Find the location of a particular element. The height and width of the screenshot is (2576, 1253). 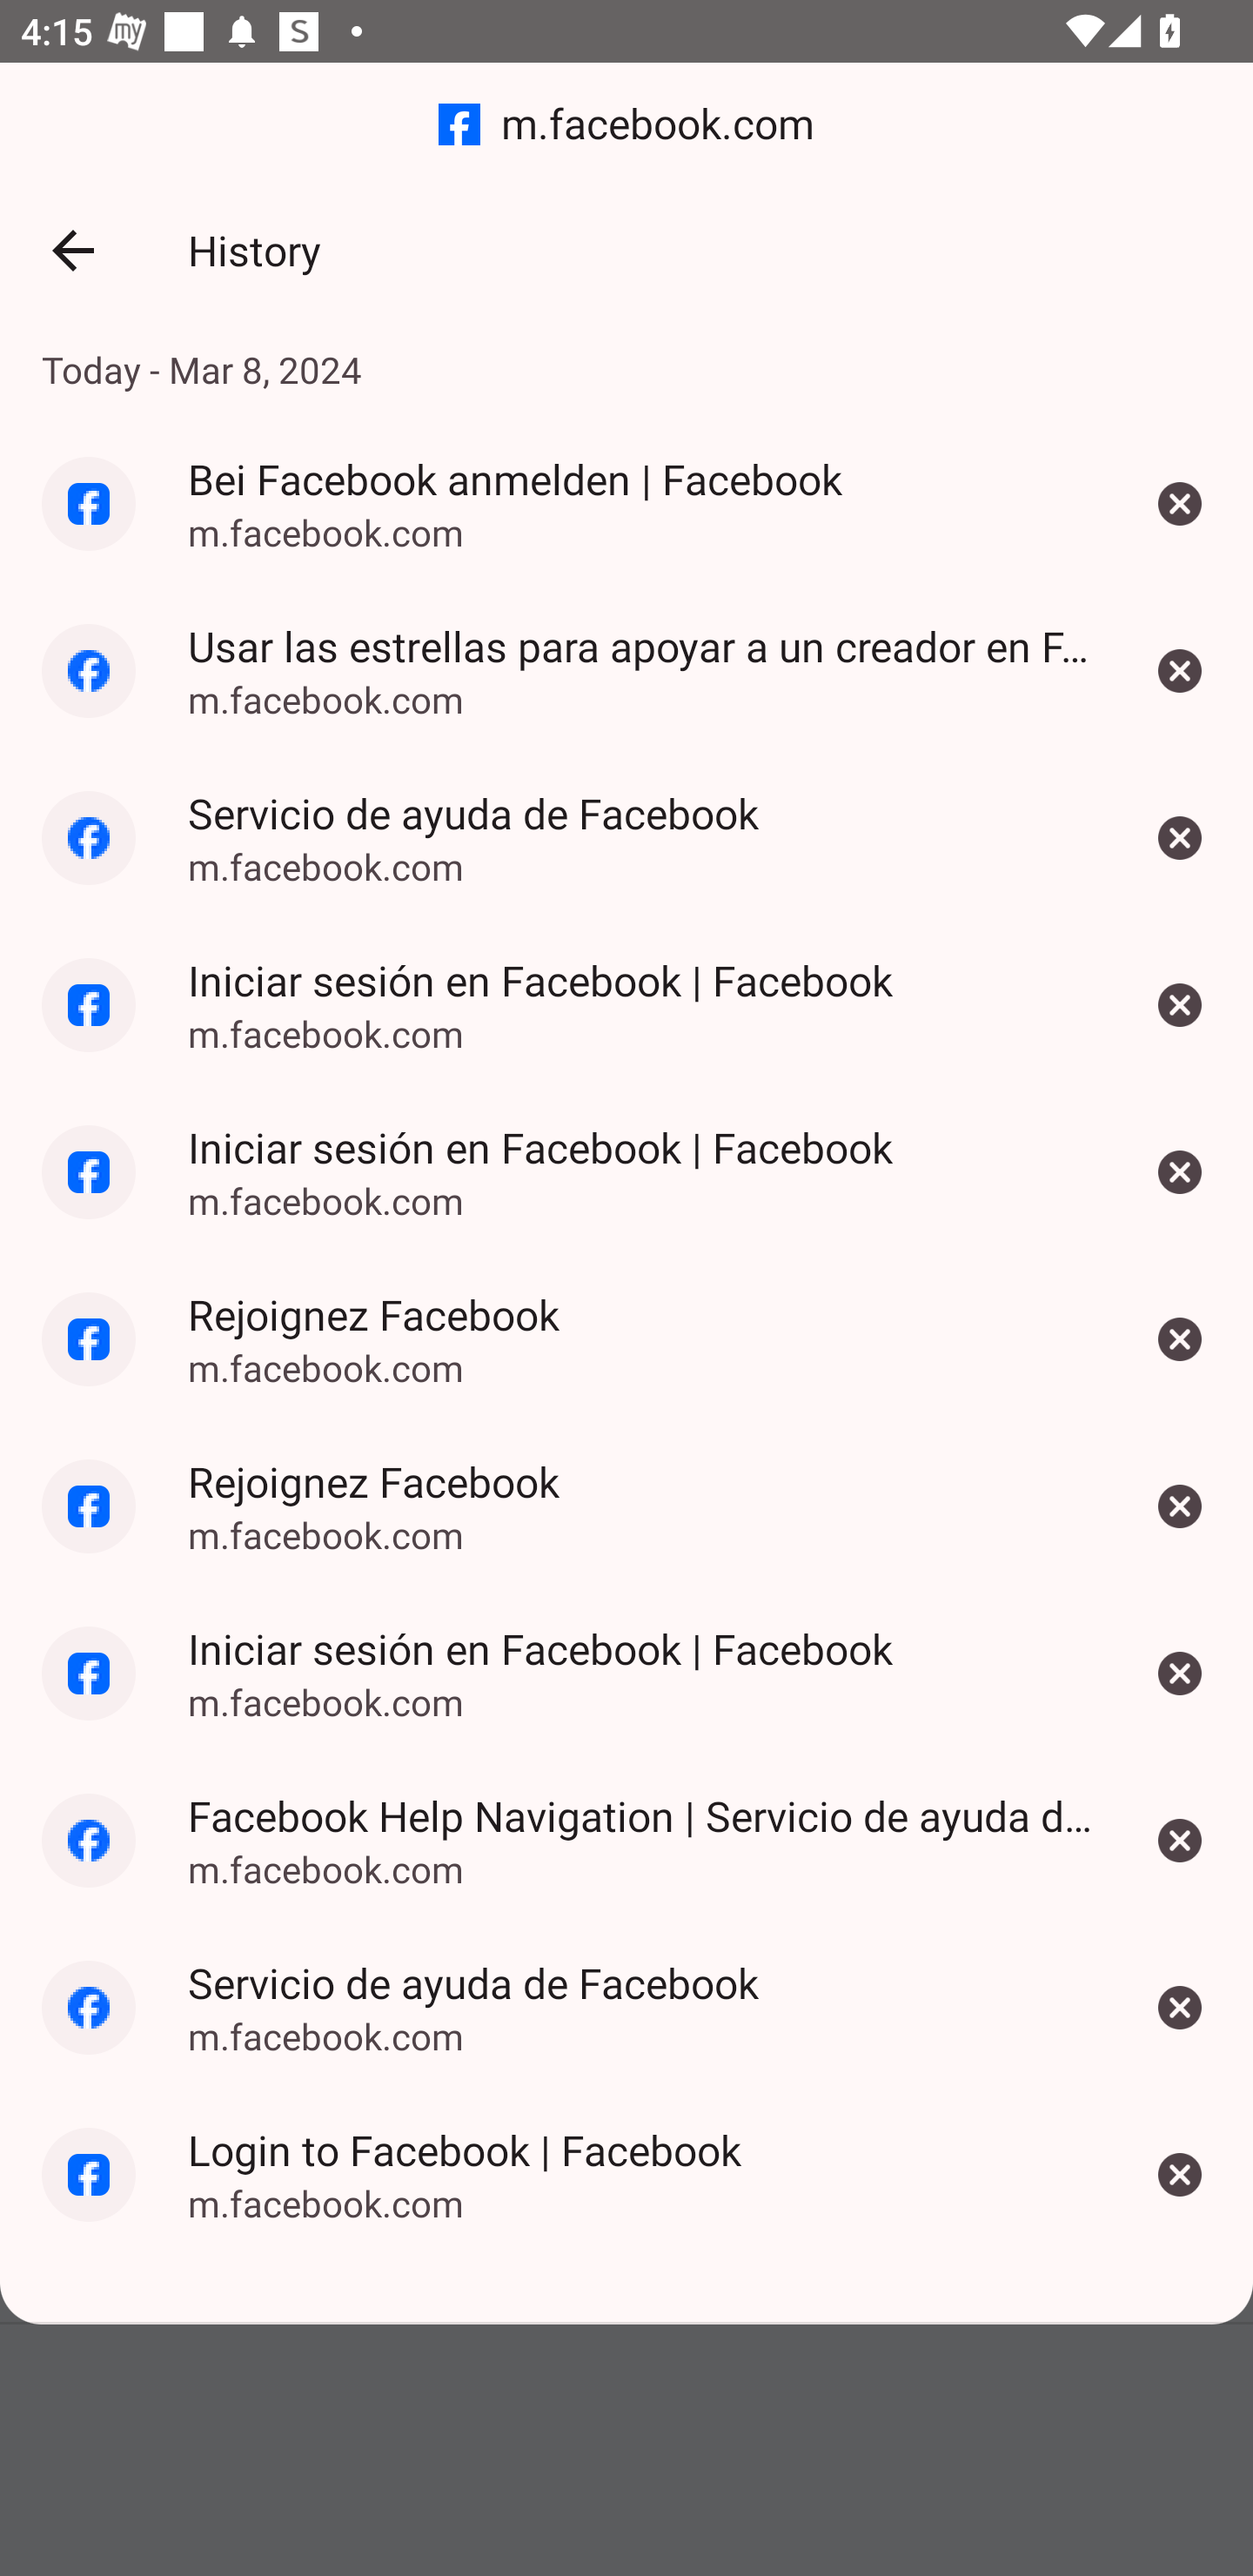

Rejoignez Facebook Remove is located at coordinates (1180, 1506).